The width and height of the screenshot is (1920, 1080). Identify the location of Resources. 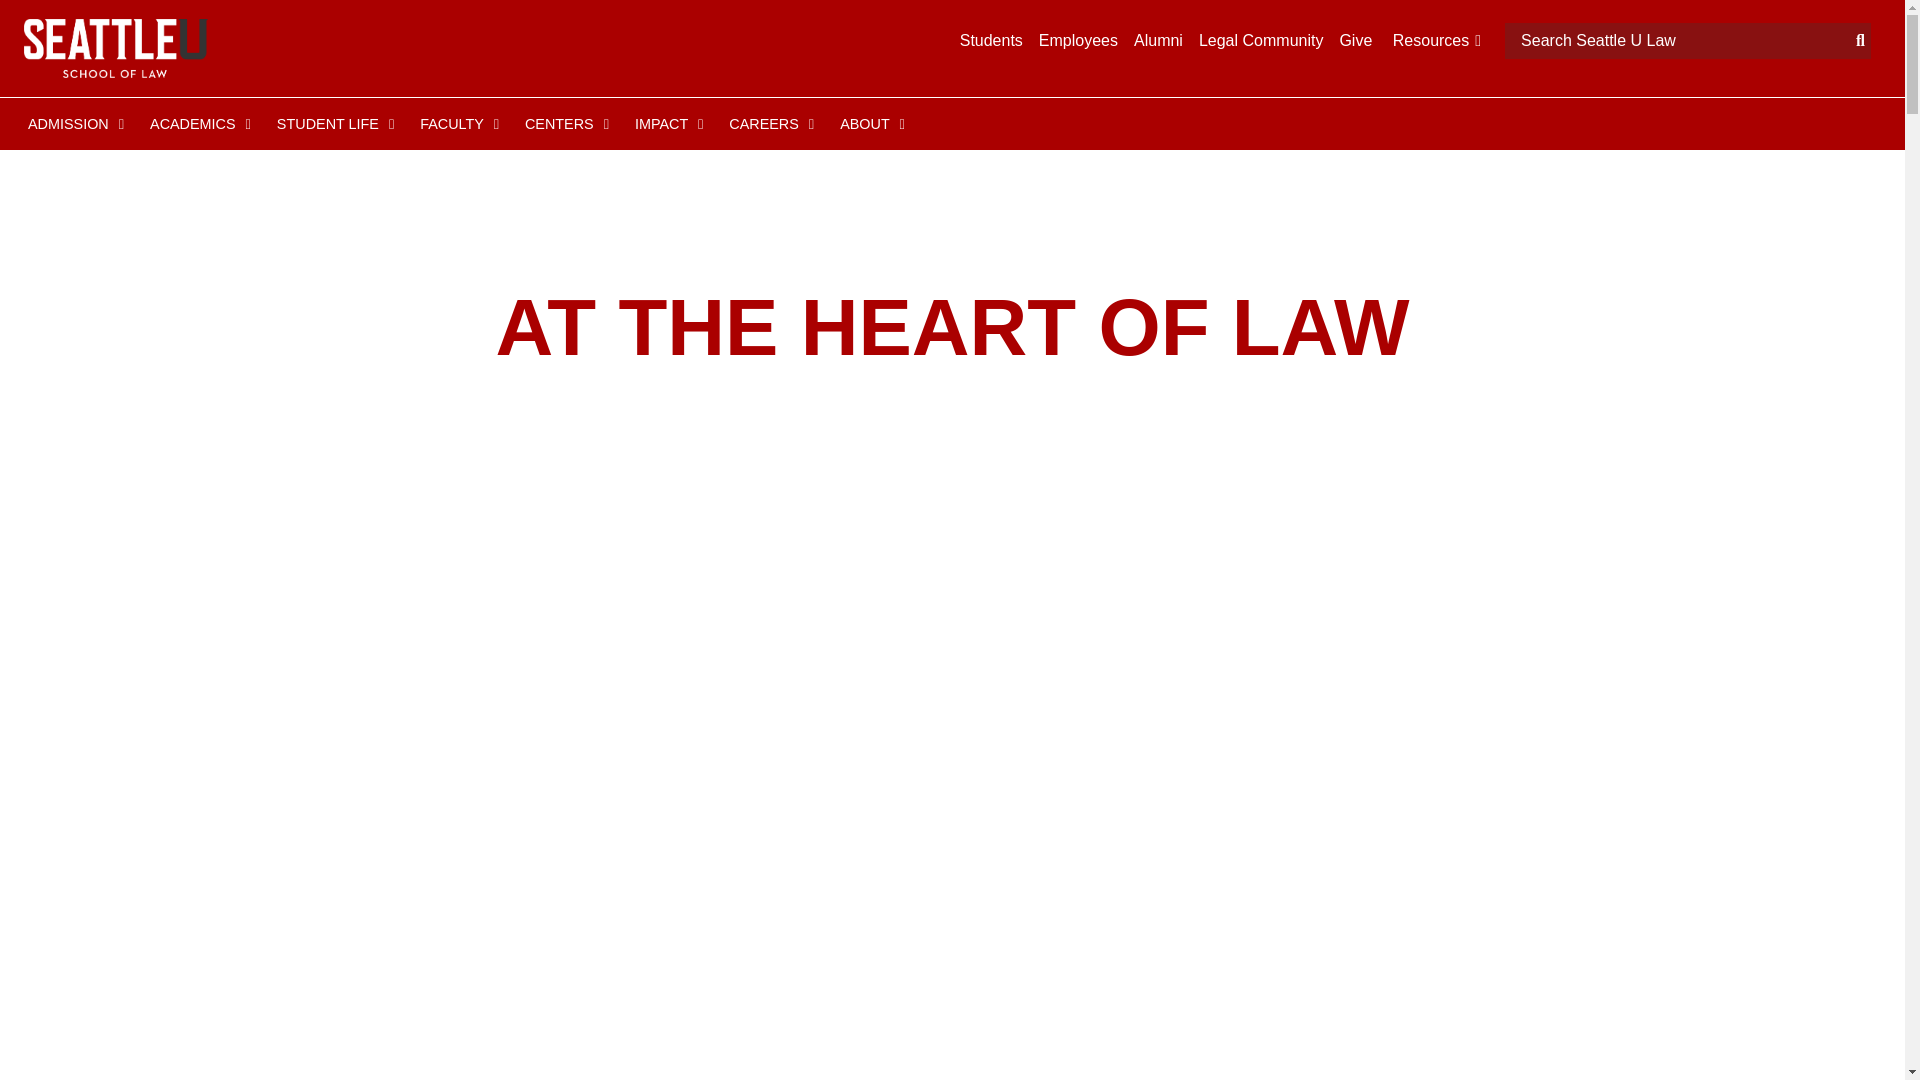
(1434, 40).